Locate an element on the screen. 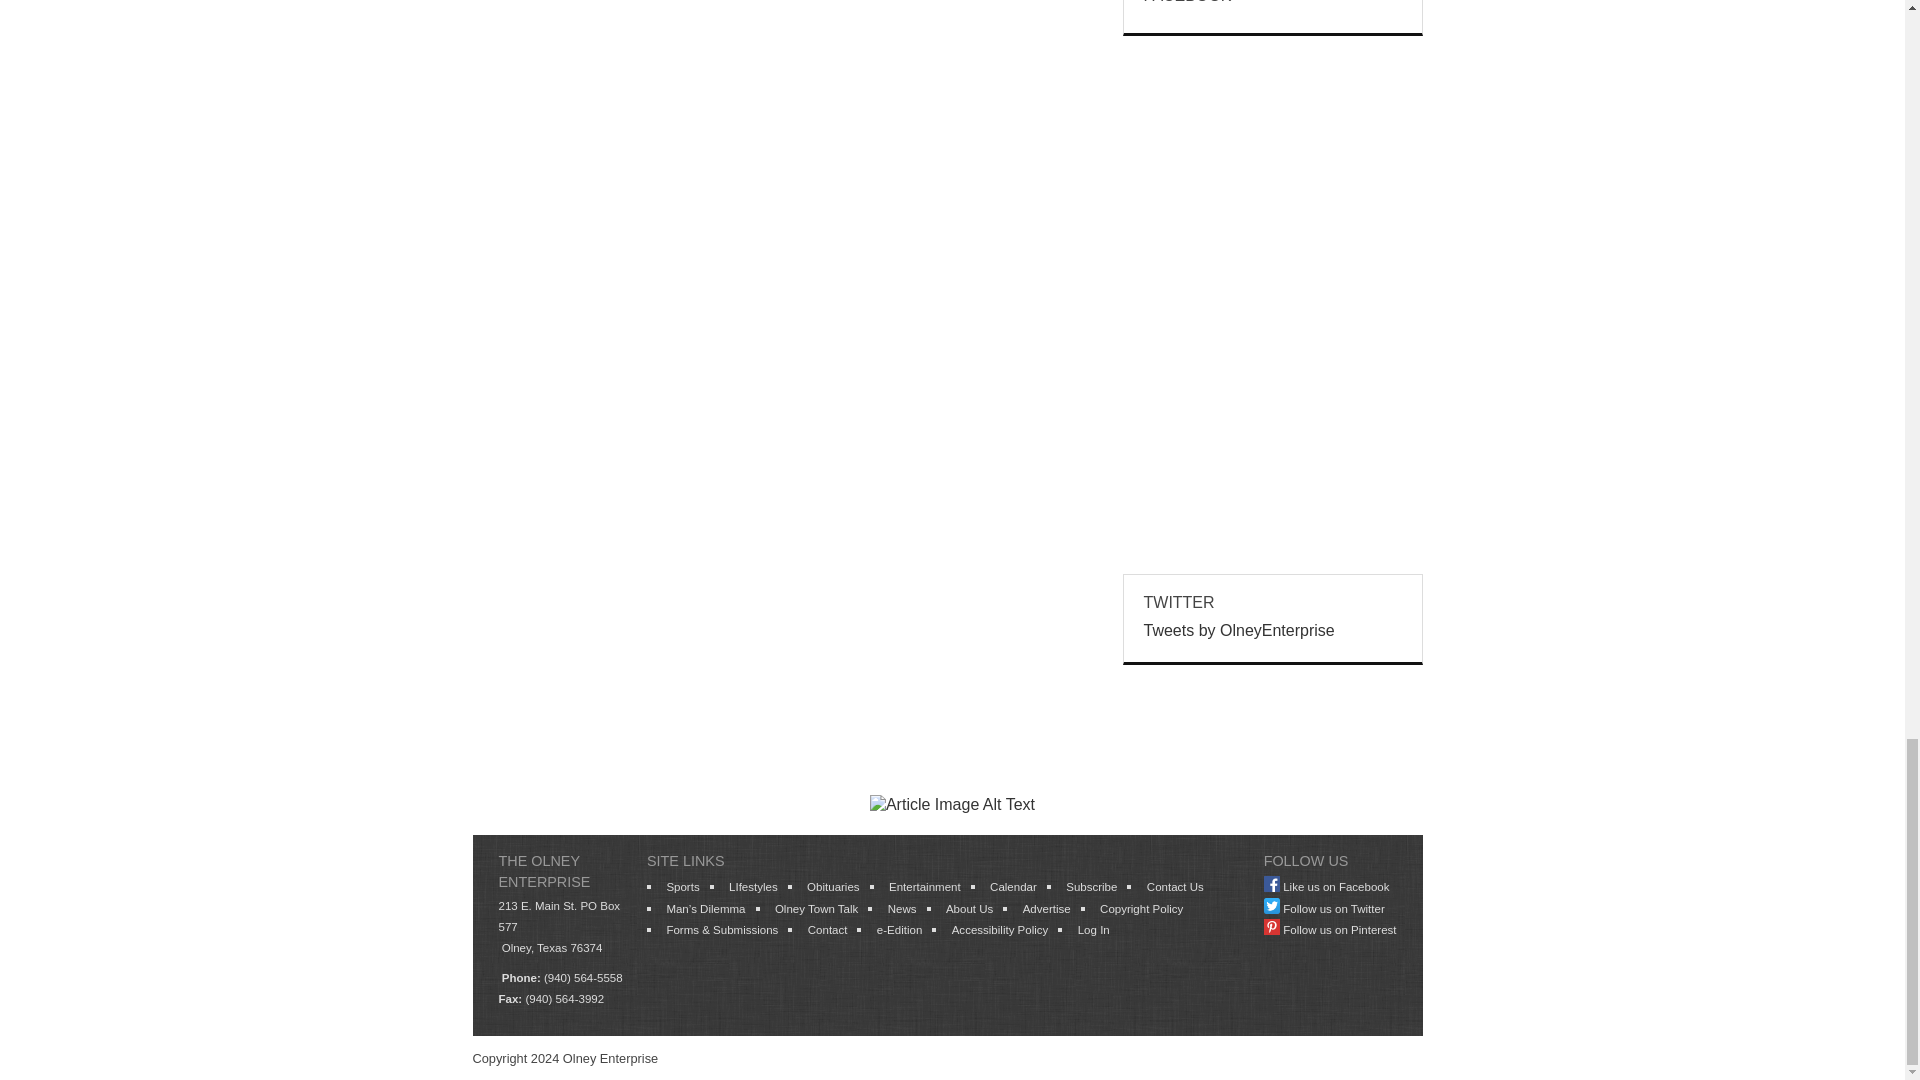 This screenshot has width=1920, height=1080. Sports is located at coordinates (682, 887).